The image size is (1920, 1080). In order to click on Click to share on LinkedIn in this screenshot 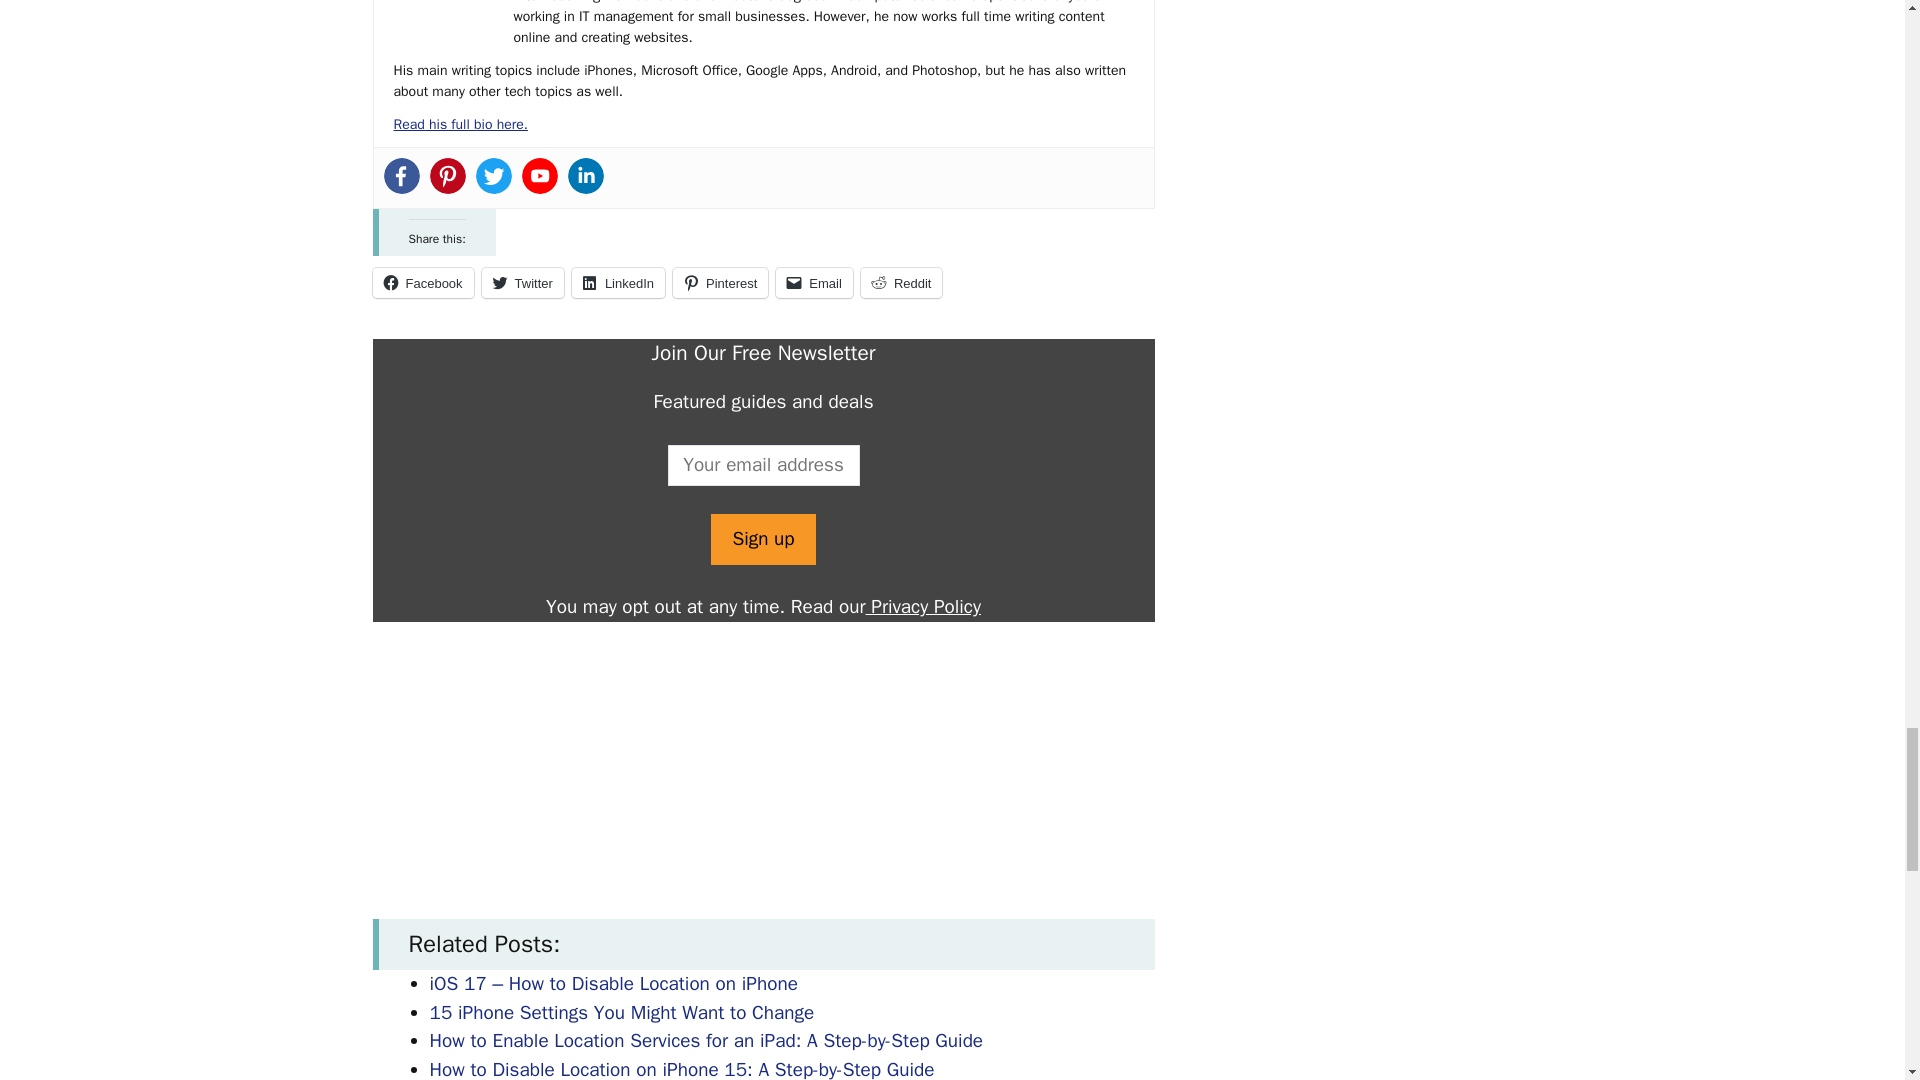, I will do `click(618, 282)`.